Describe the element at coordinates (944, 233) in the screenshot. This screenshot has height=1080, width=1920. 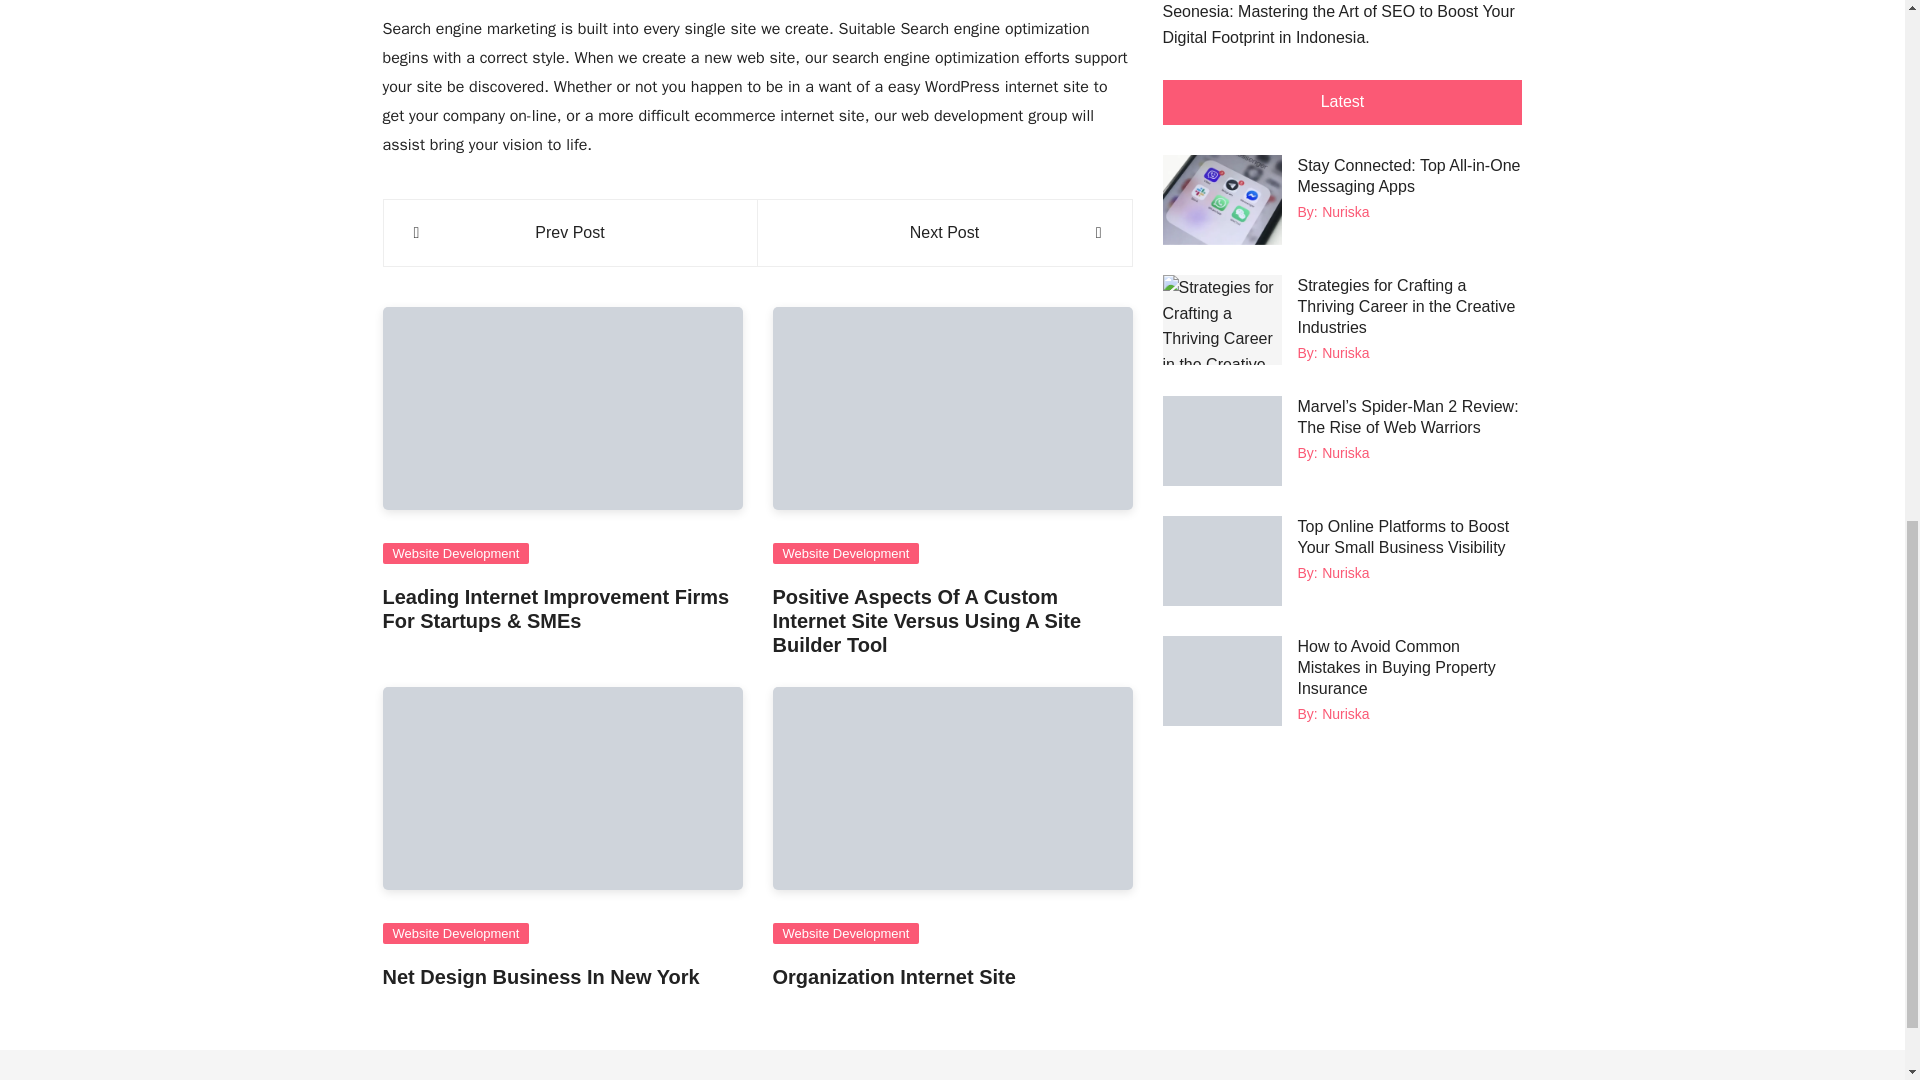
I see `Next Post` at that location.